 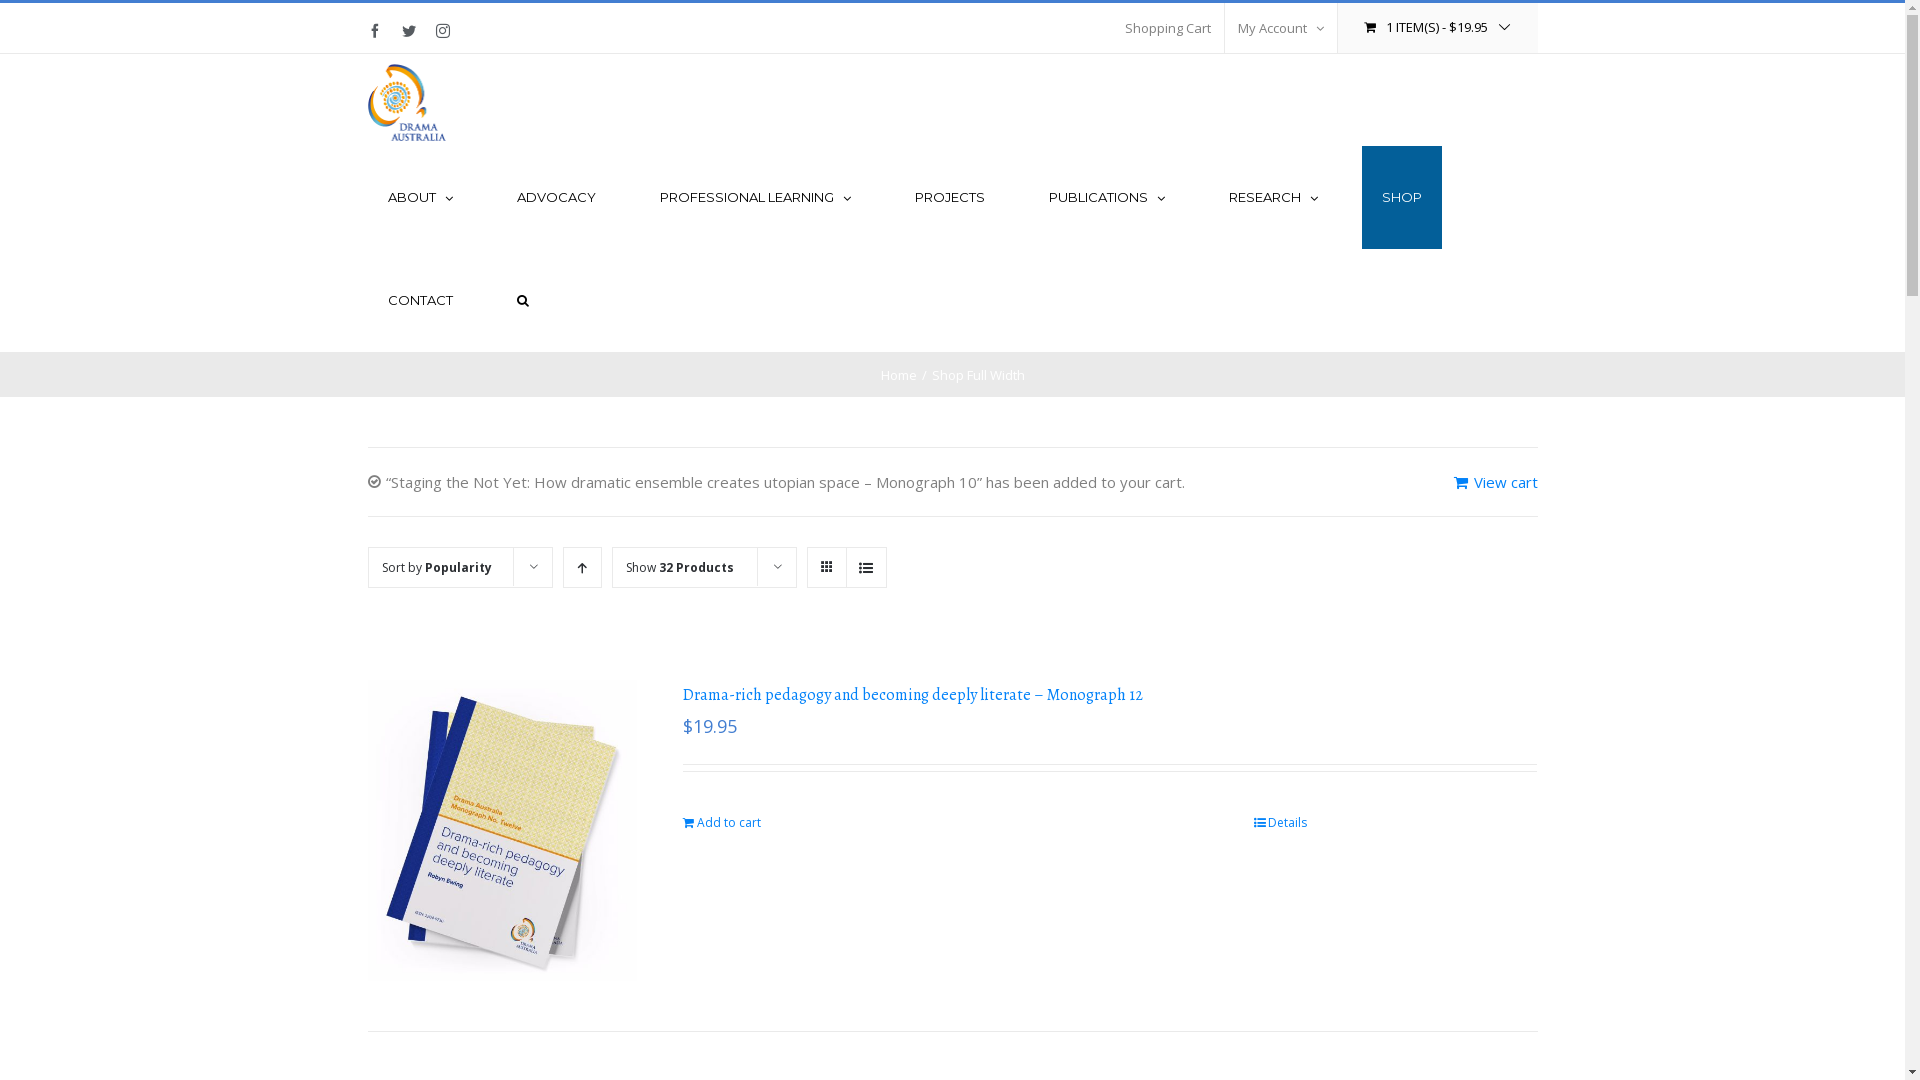 What do you see at coordinates (680, 568) in the screenshot?
I see `Show 32 Products` at bounding box center [680, 568].